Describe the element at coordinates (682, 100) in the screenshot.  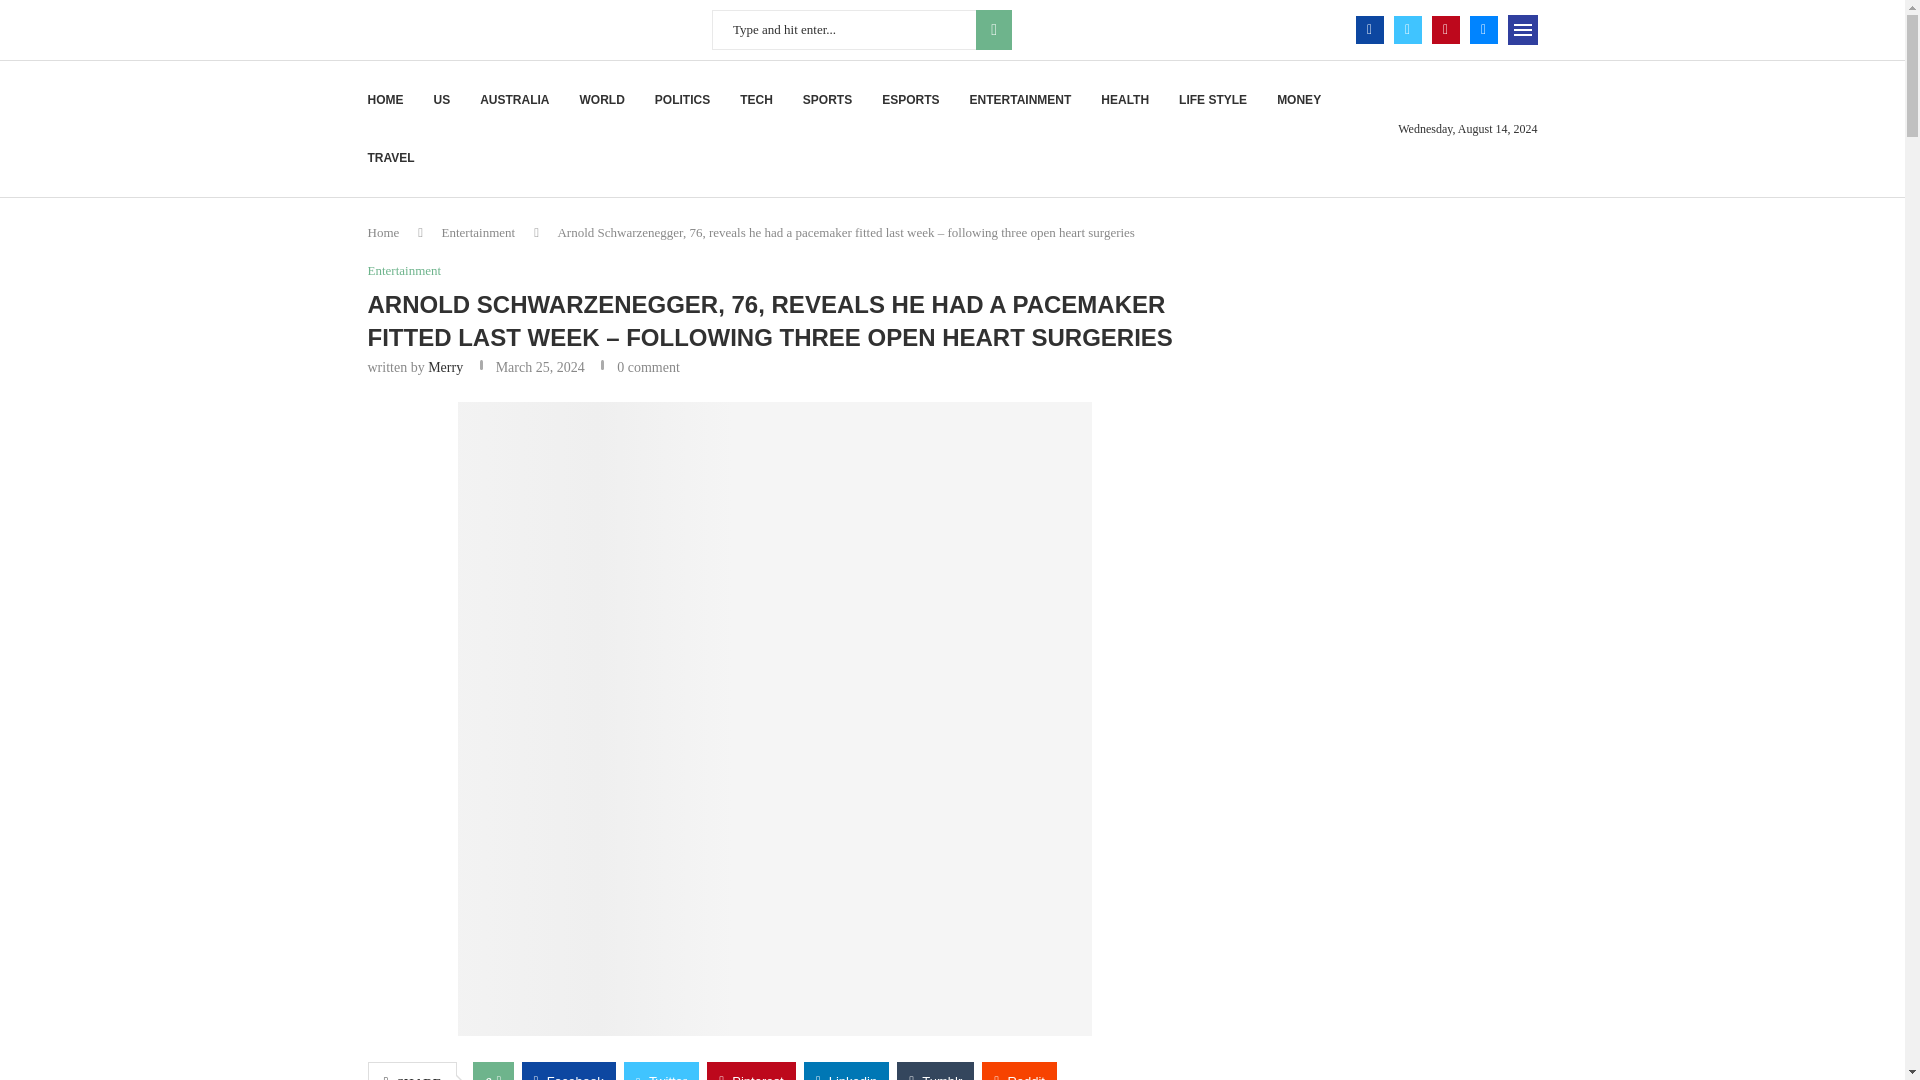
I see `POLITICS` at that location.